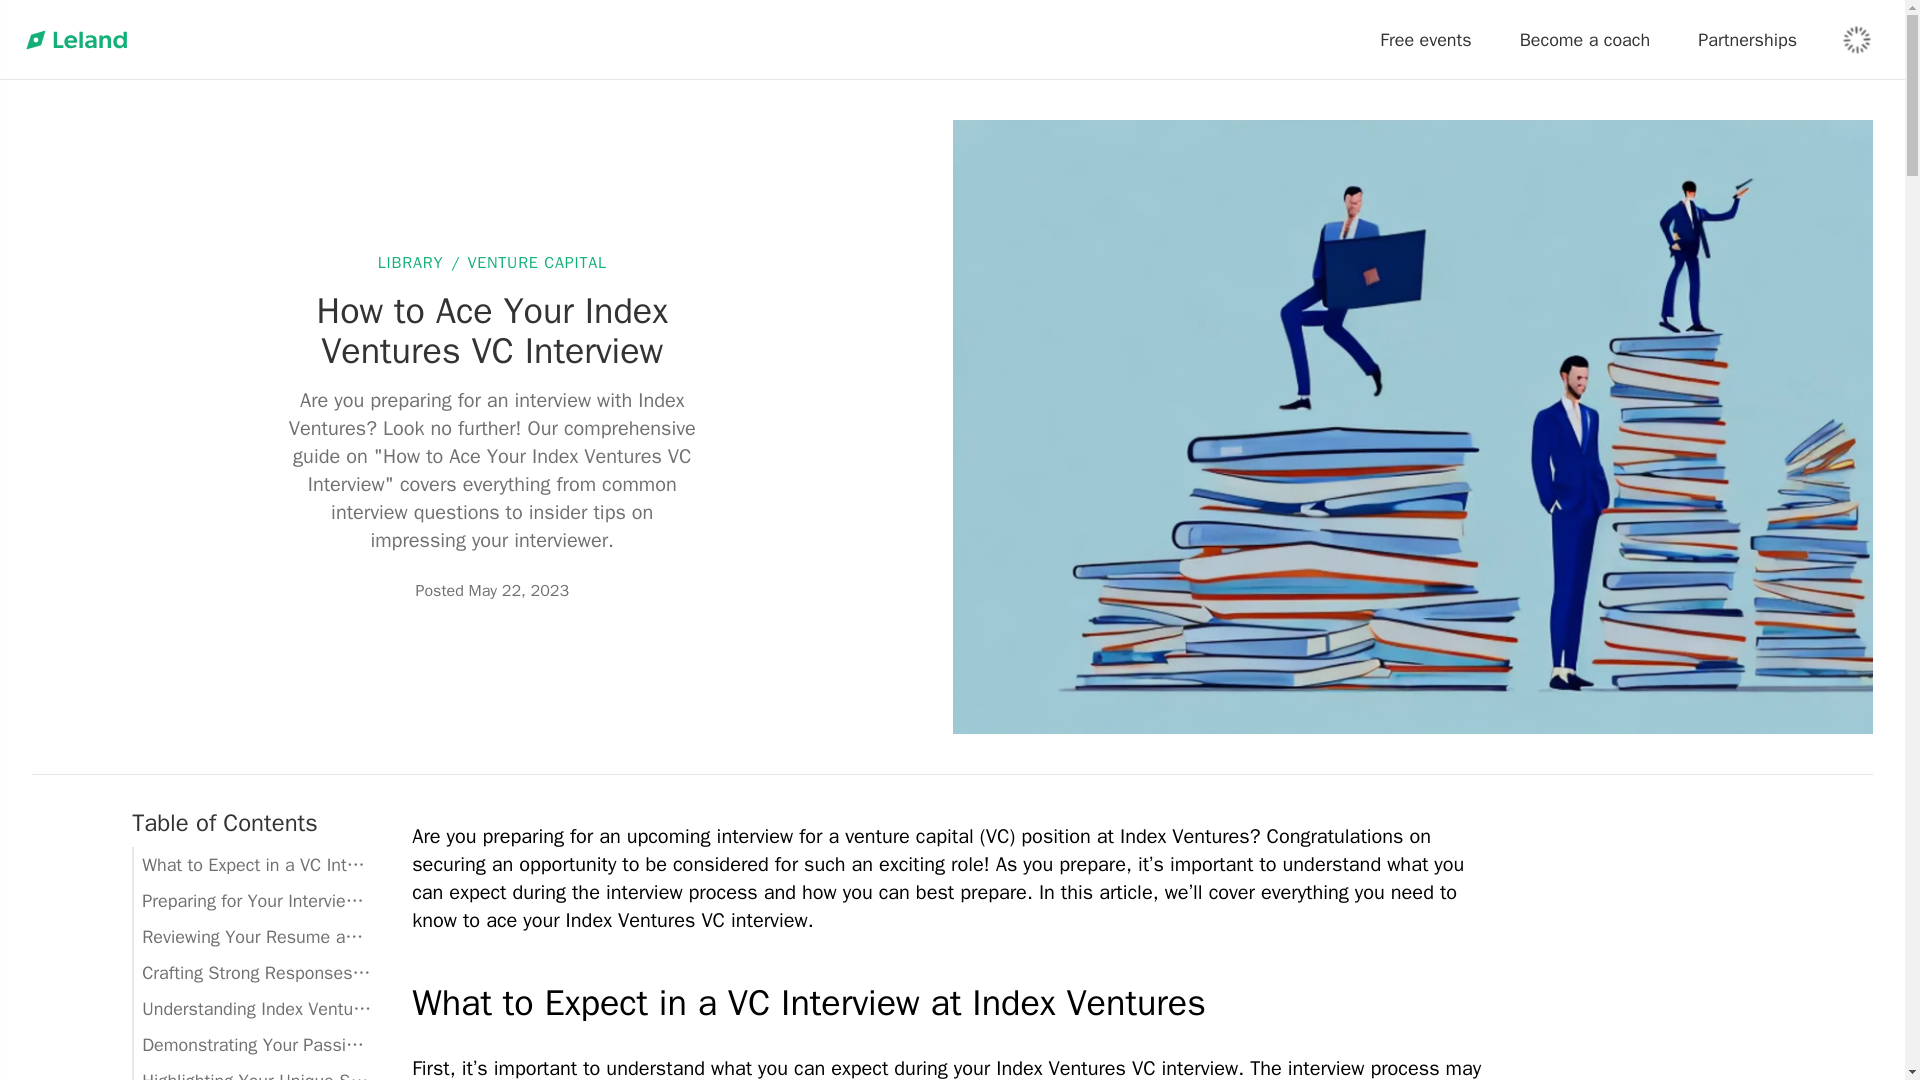 This screenshot has width=1920, height=1080. What do you see at coordinates (252, 936) in the screenshot?
I see `Reviewing Your Resume and Cover Letter for the Interview` at bounding box center [252, 936].